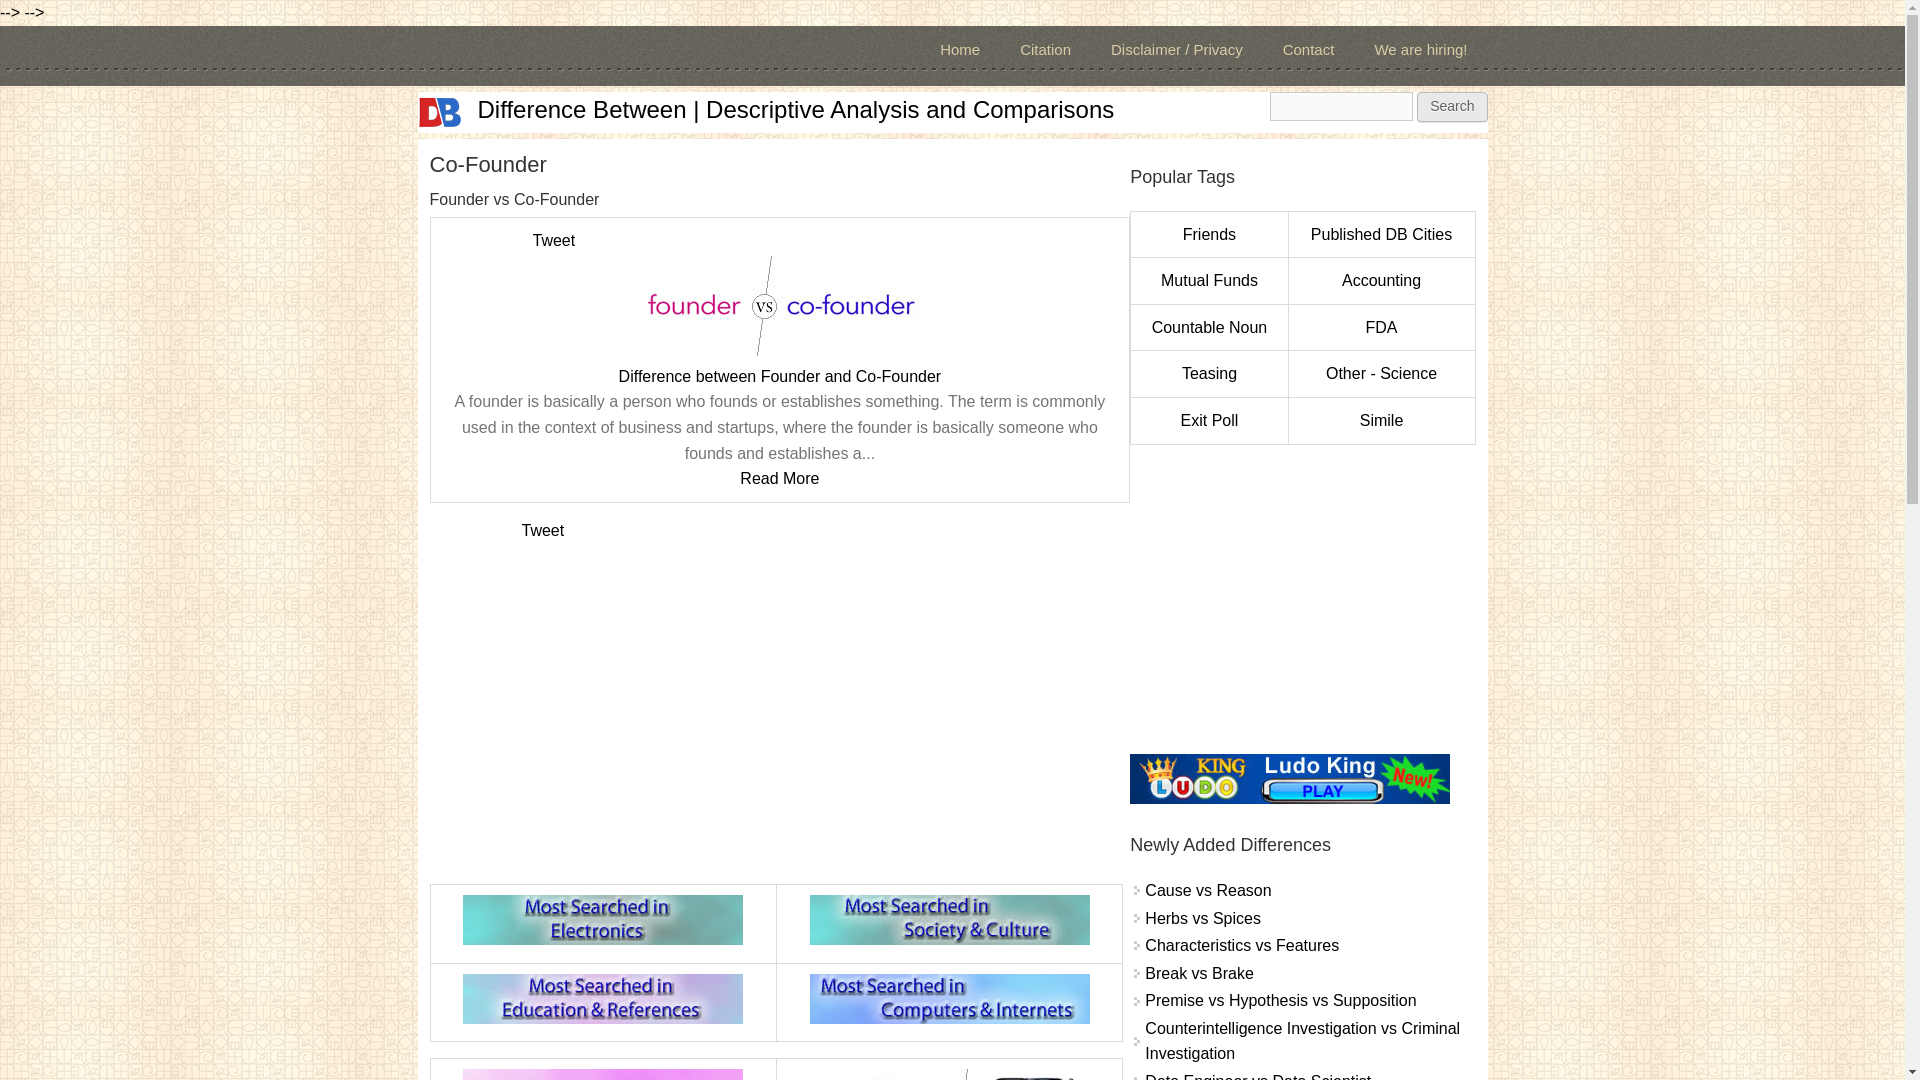 This screenshot has height=1080, width=1920. I want to click on Accounting, so click(1381, 280).